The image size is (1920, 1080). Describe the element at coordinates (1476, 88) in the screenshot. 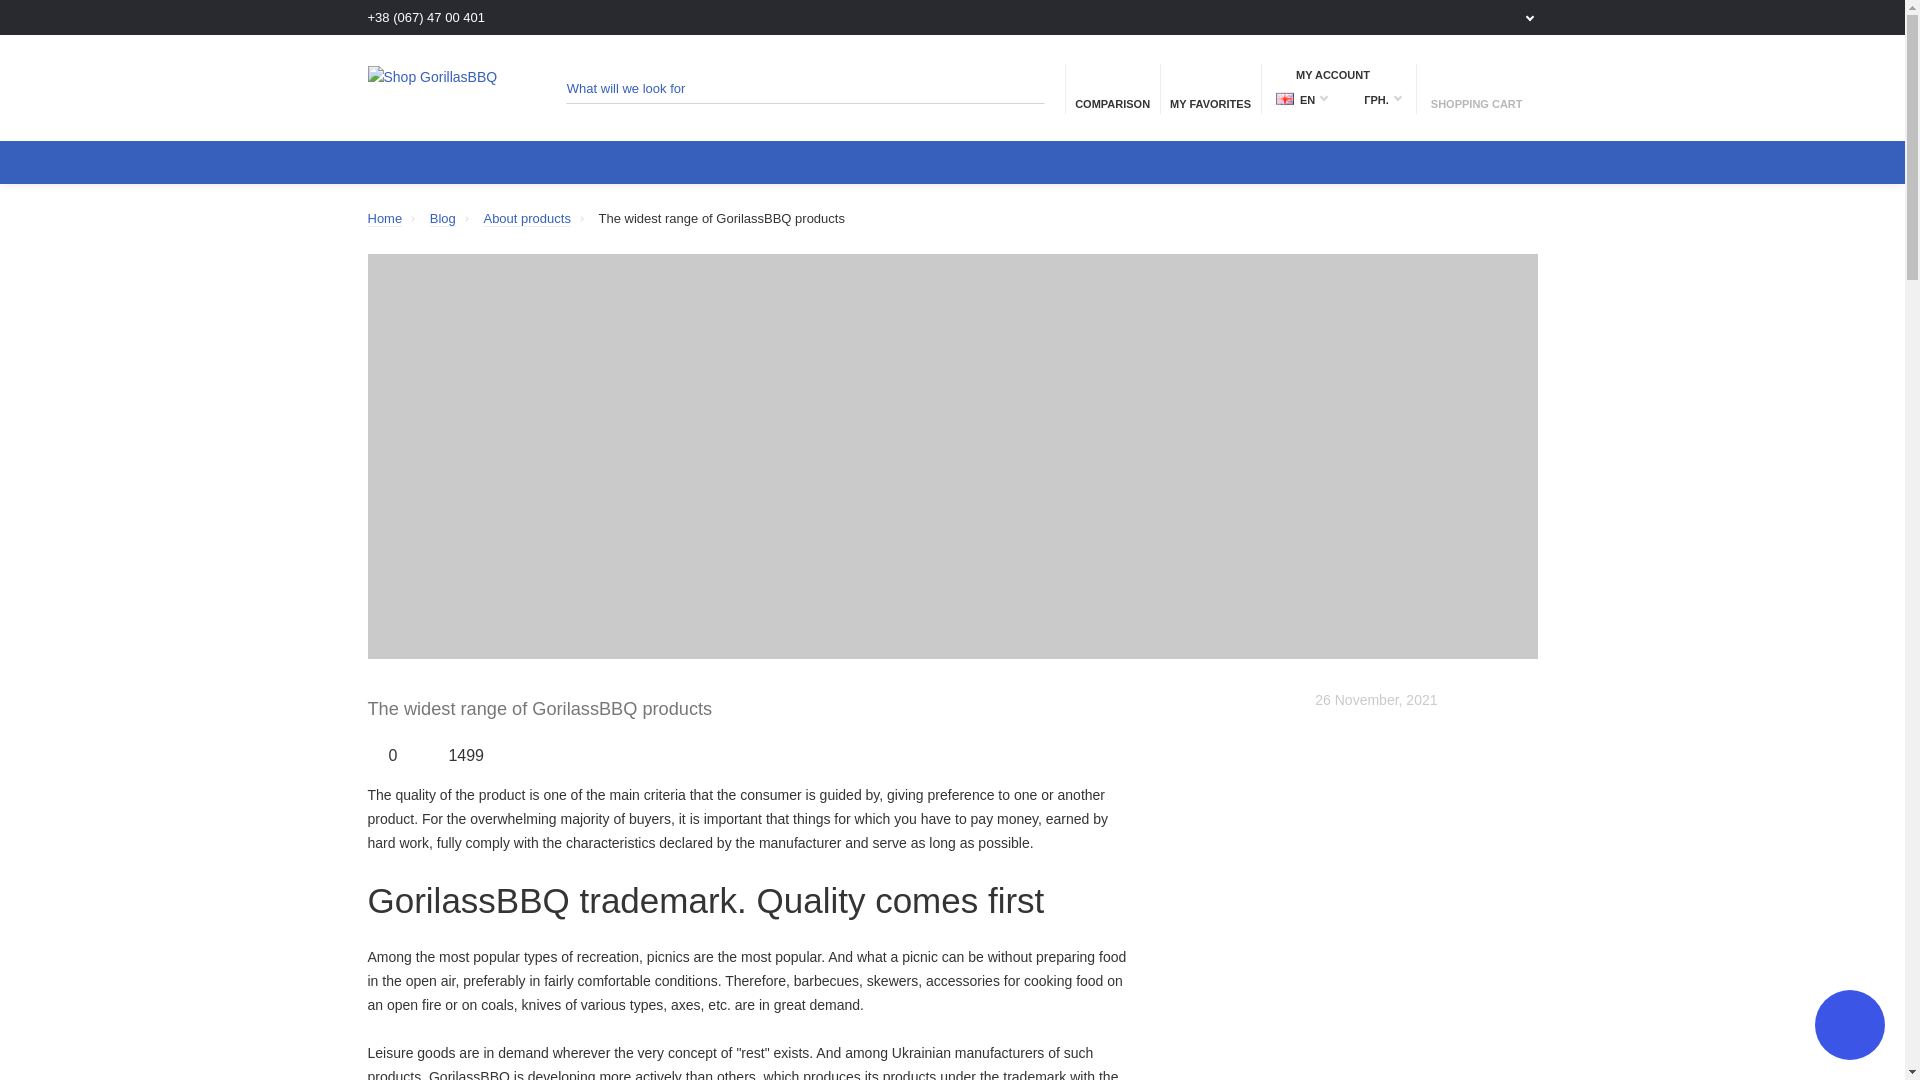

I see `SHOPPING CART` at that location.